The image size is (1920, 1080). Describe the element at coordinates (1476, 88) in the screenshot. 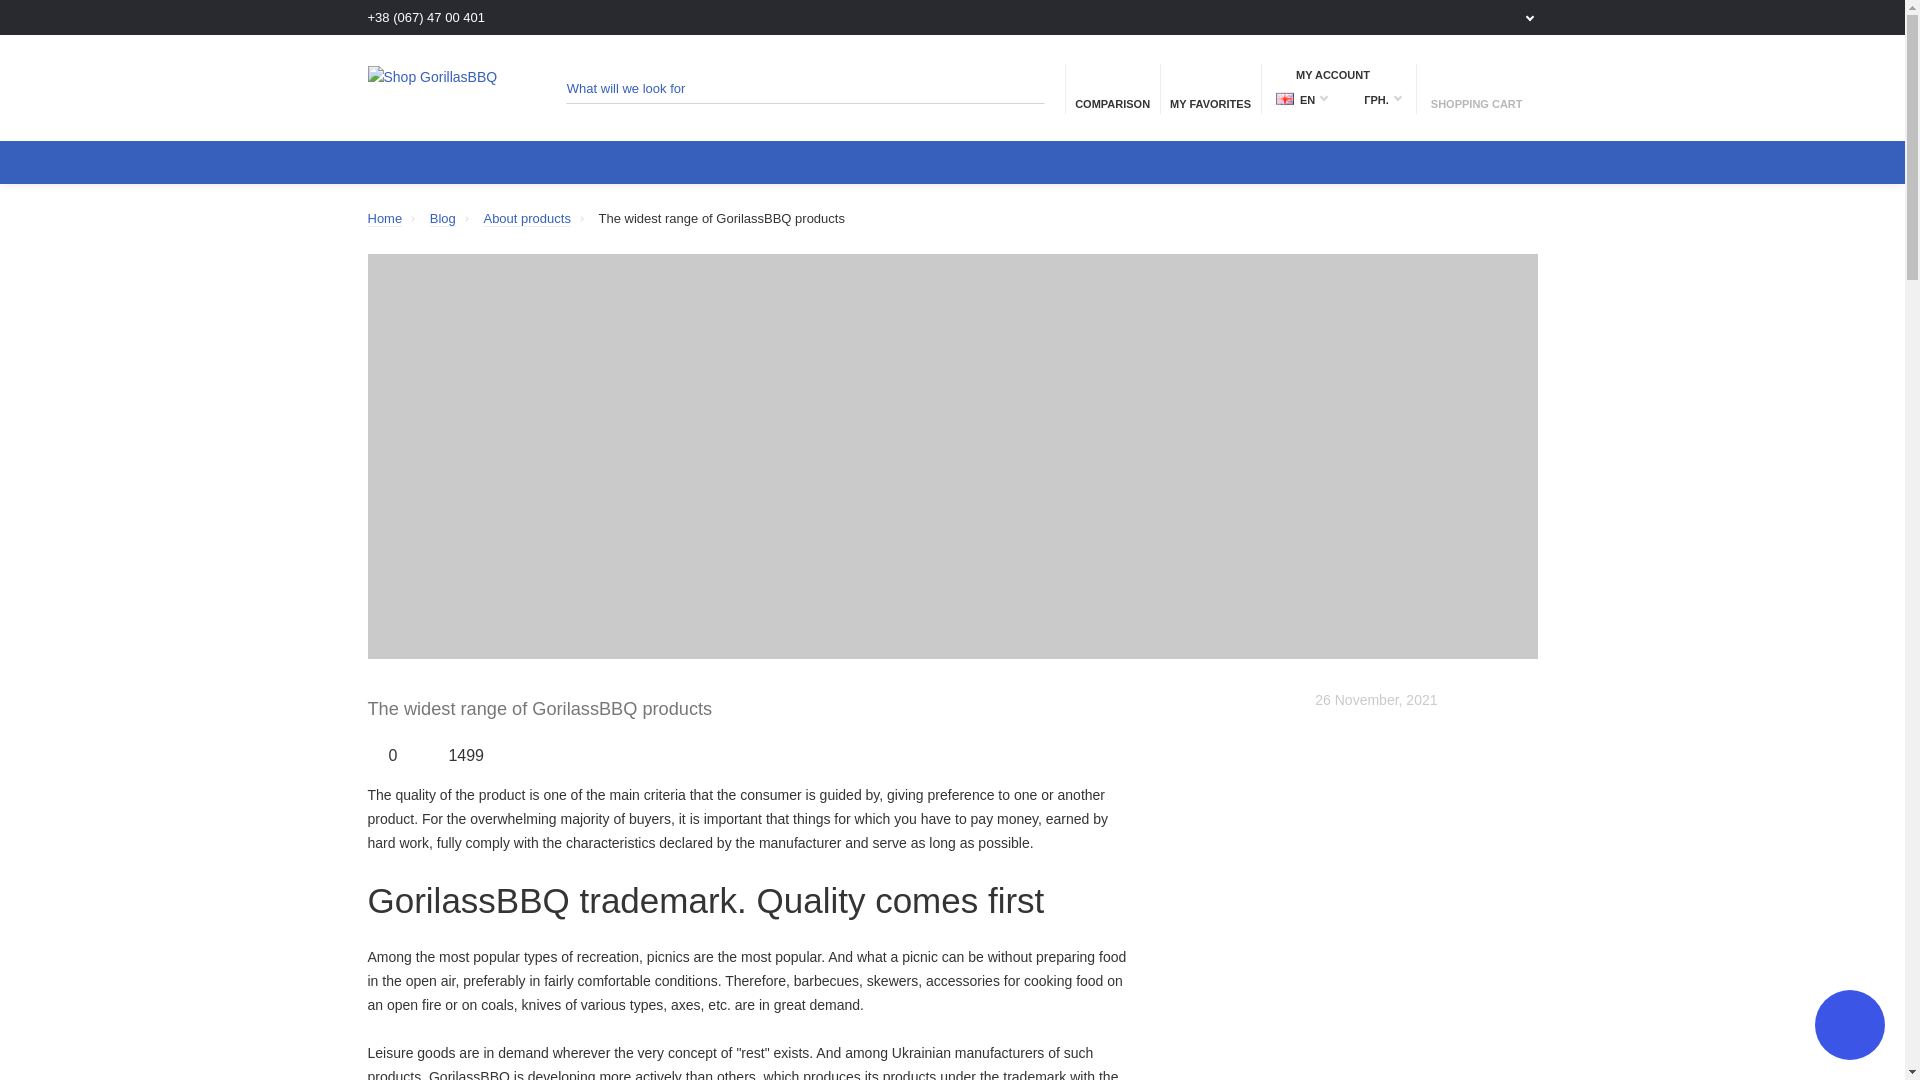

I see `SHOPPING CART` at that location.